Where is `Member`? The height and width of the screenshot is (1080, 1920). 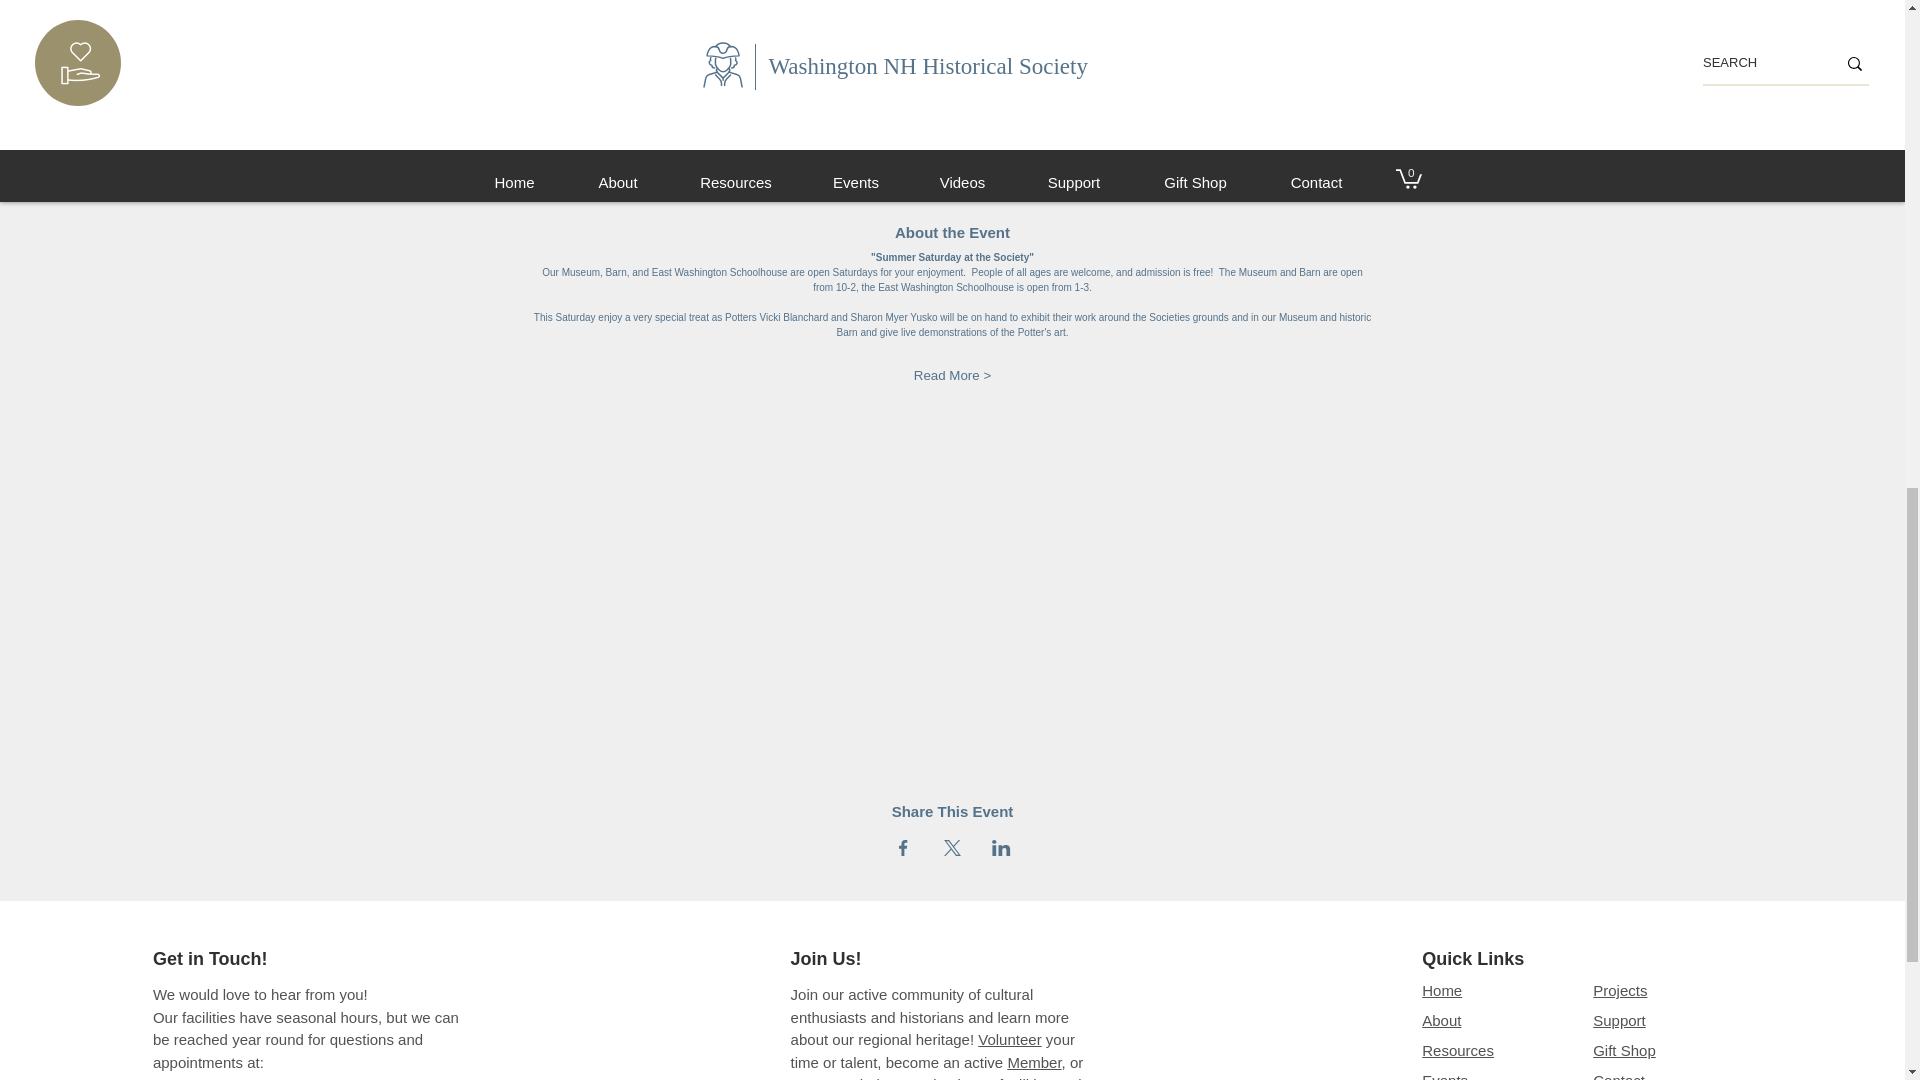 Member is located at coordinates (1034, 1062).